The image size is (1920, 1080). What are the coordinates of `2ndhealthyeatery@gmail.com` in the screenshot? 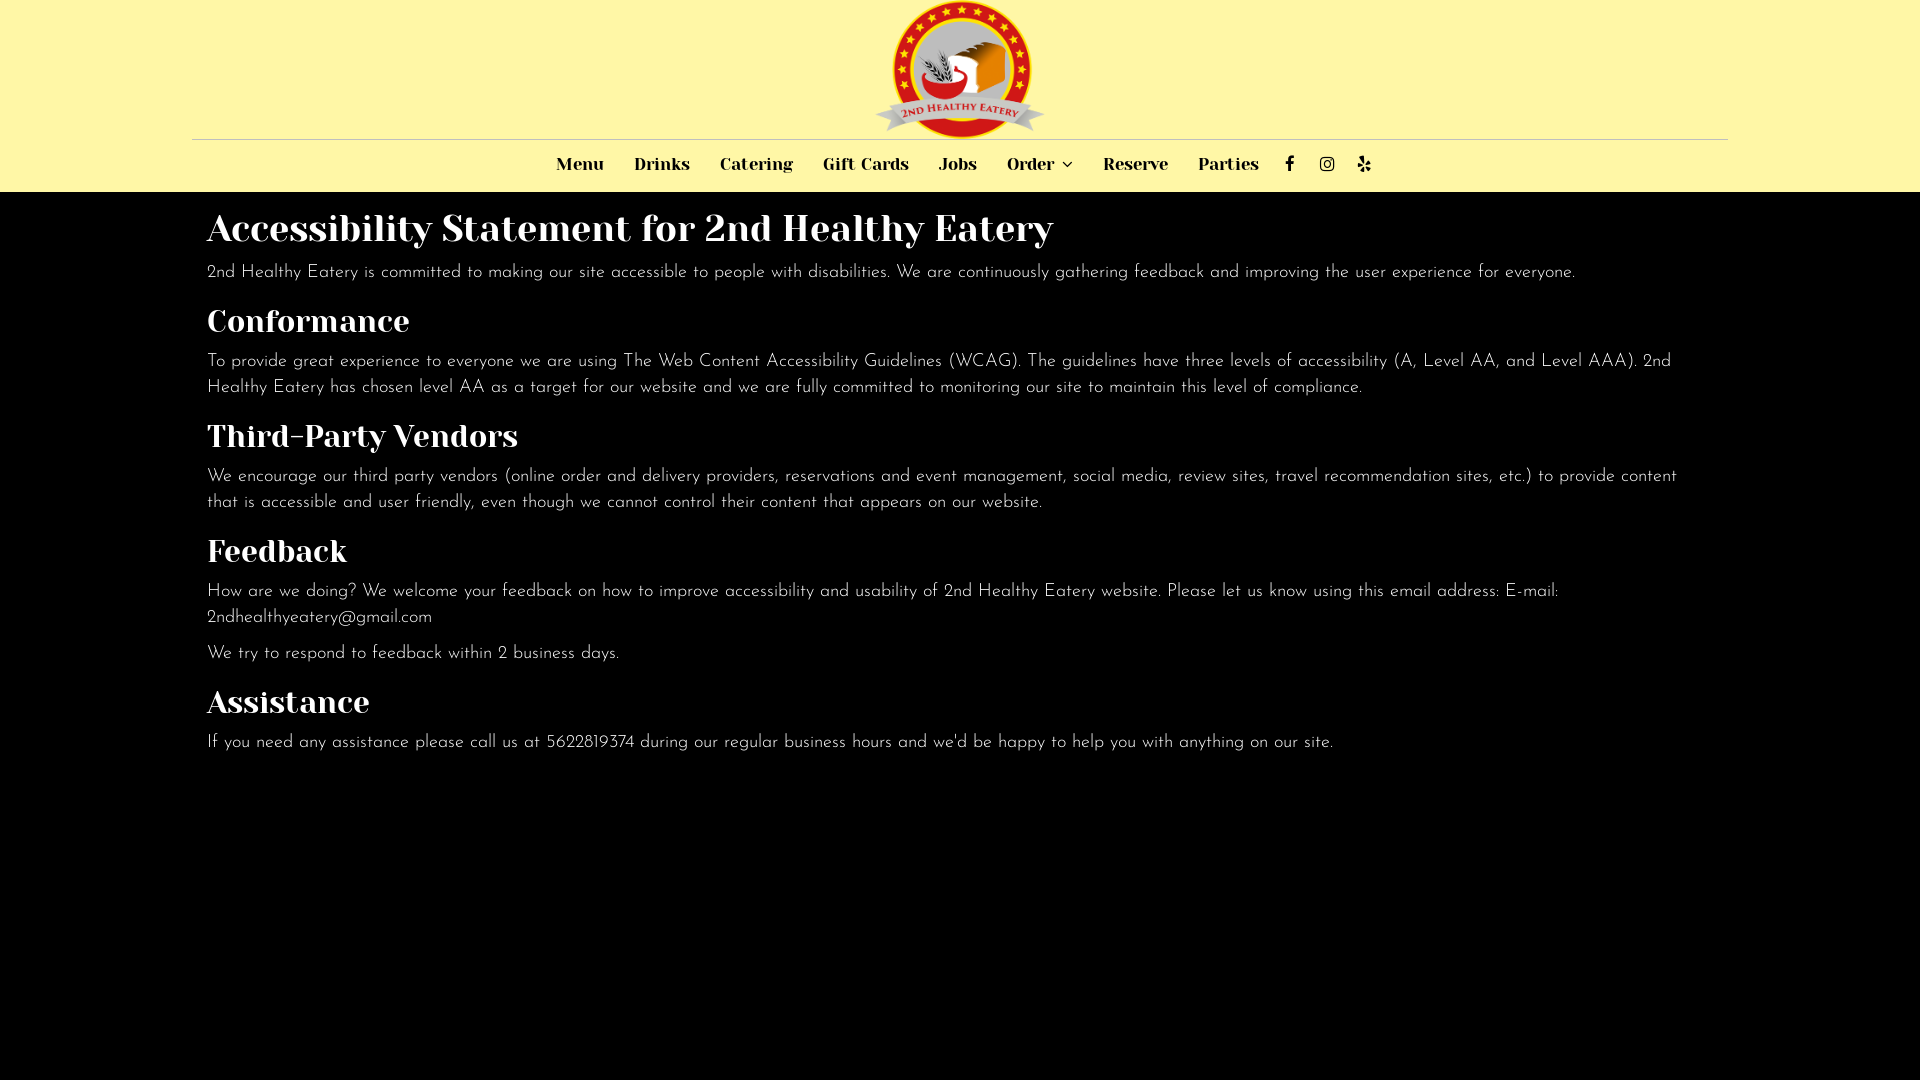 It's located at (320, 618).